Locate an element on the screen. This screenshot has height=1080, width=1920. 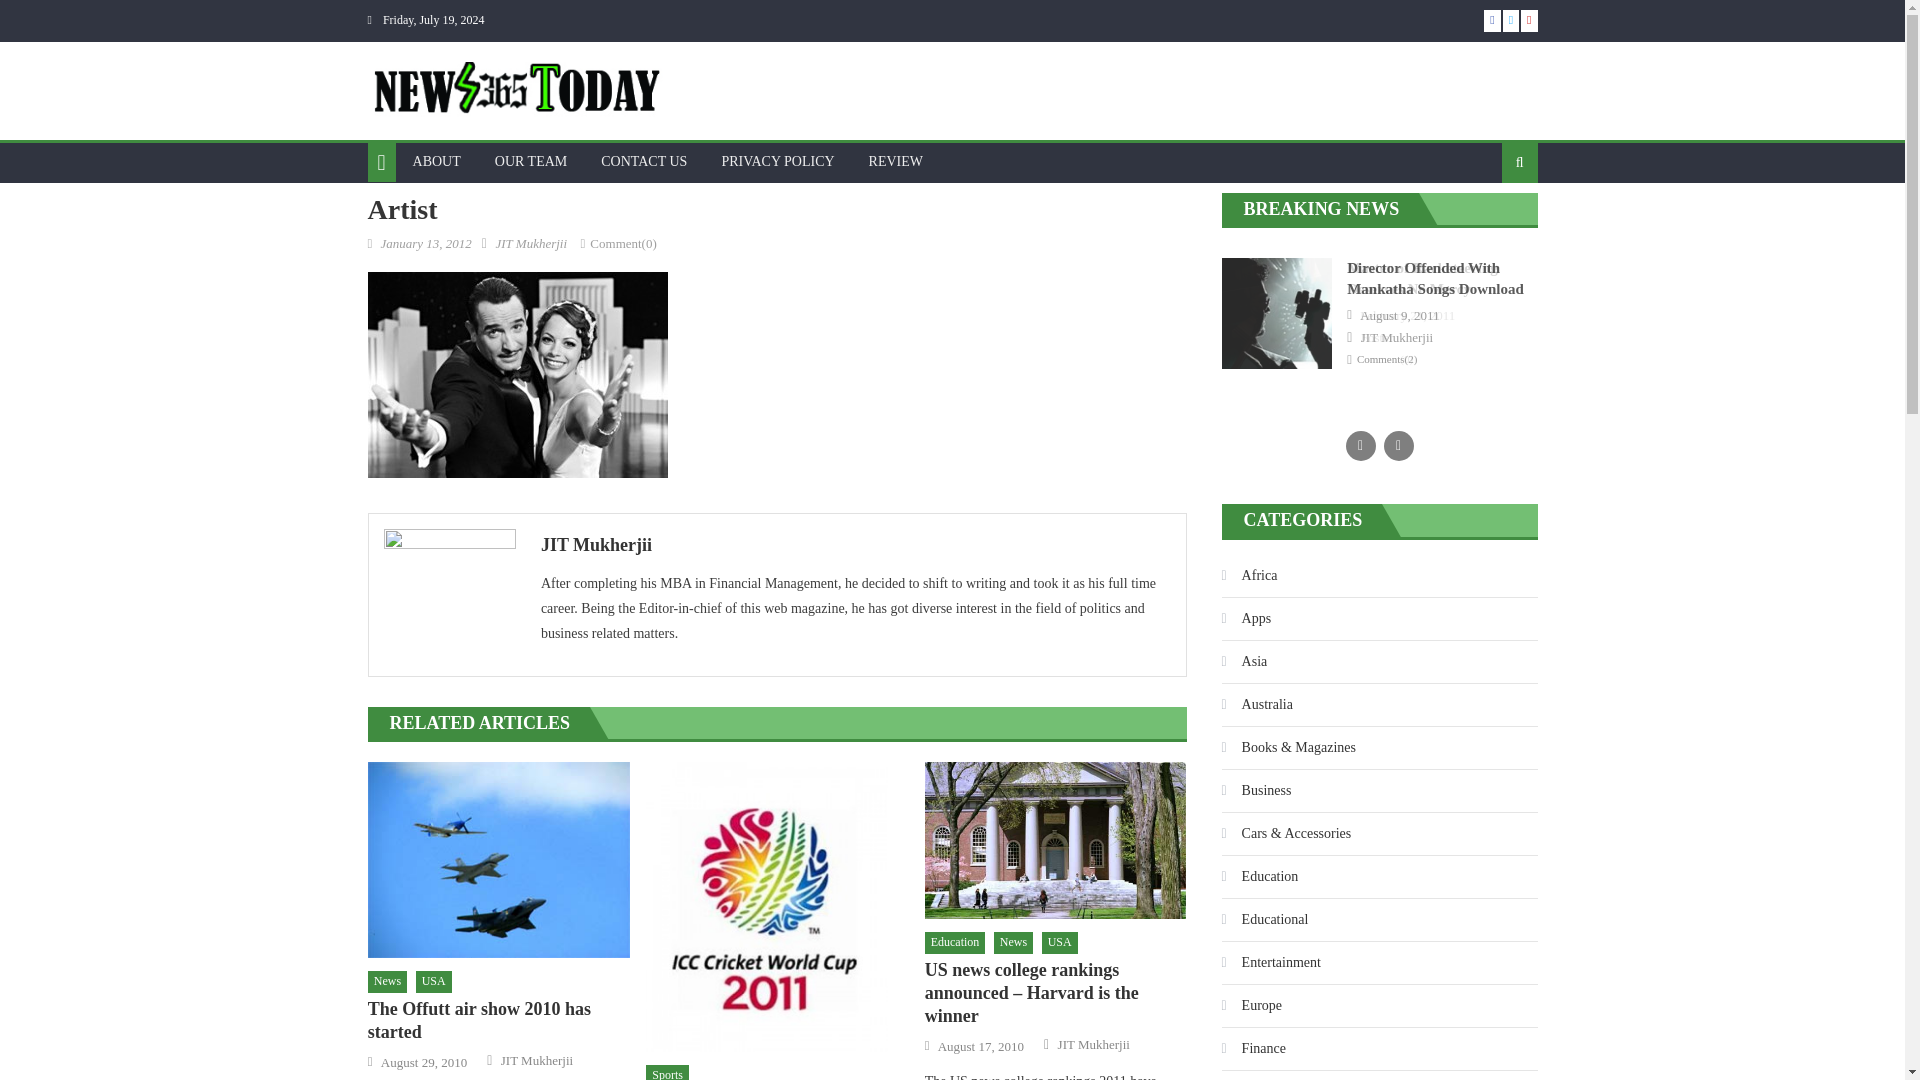
The Offutt air show 2010 has started is located at coordinates (498, 860).